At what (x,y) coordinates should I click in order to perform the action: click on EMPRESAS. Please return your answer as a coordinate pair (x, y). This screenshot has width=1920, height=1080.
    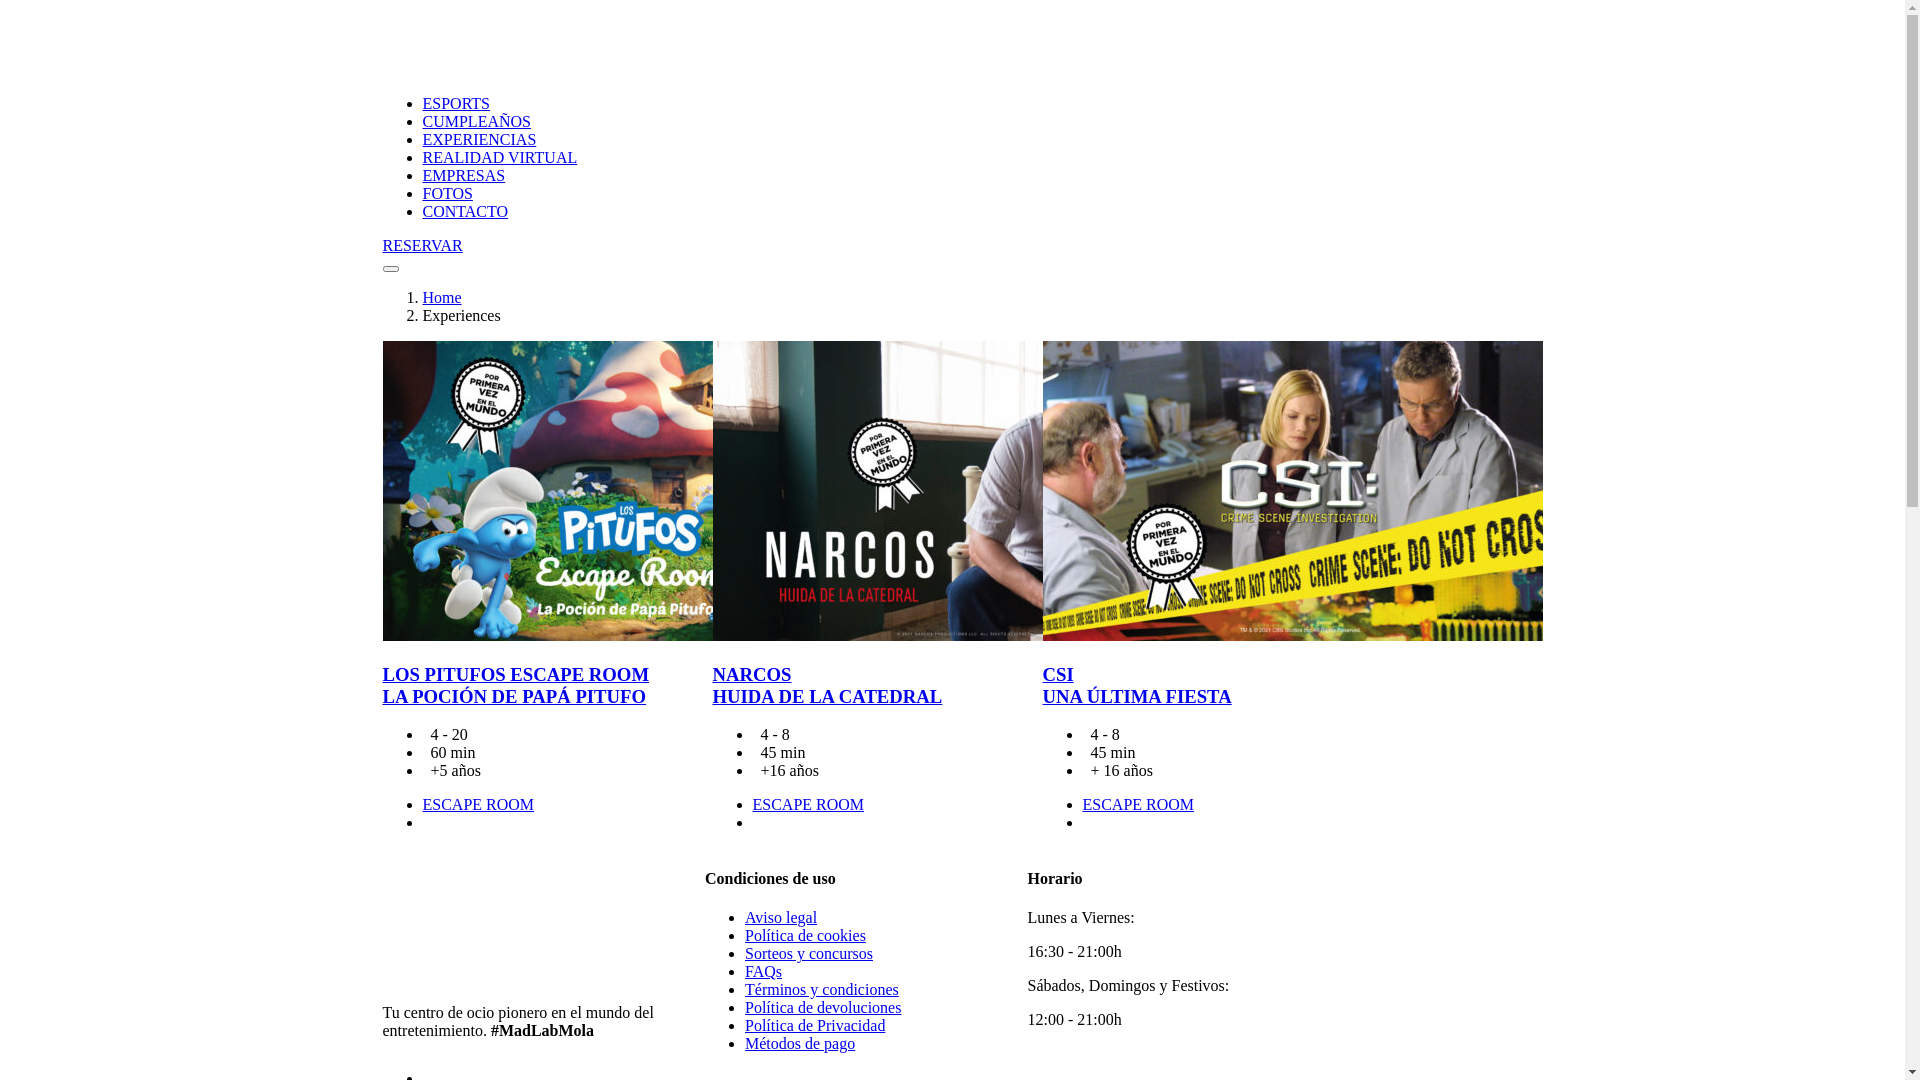
    Looking at the image, I should click on (463, 176).